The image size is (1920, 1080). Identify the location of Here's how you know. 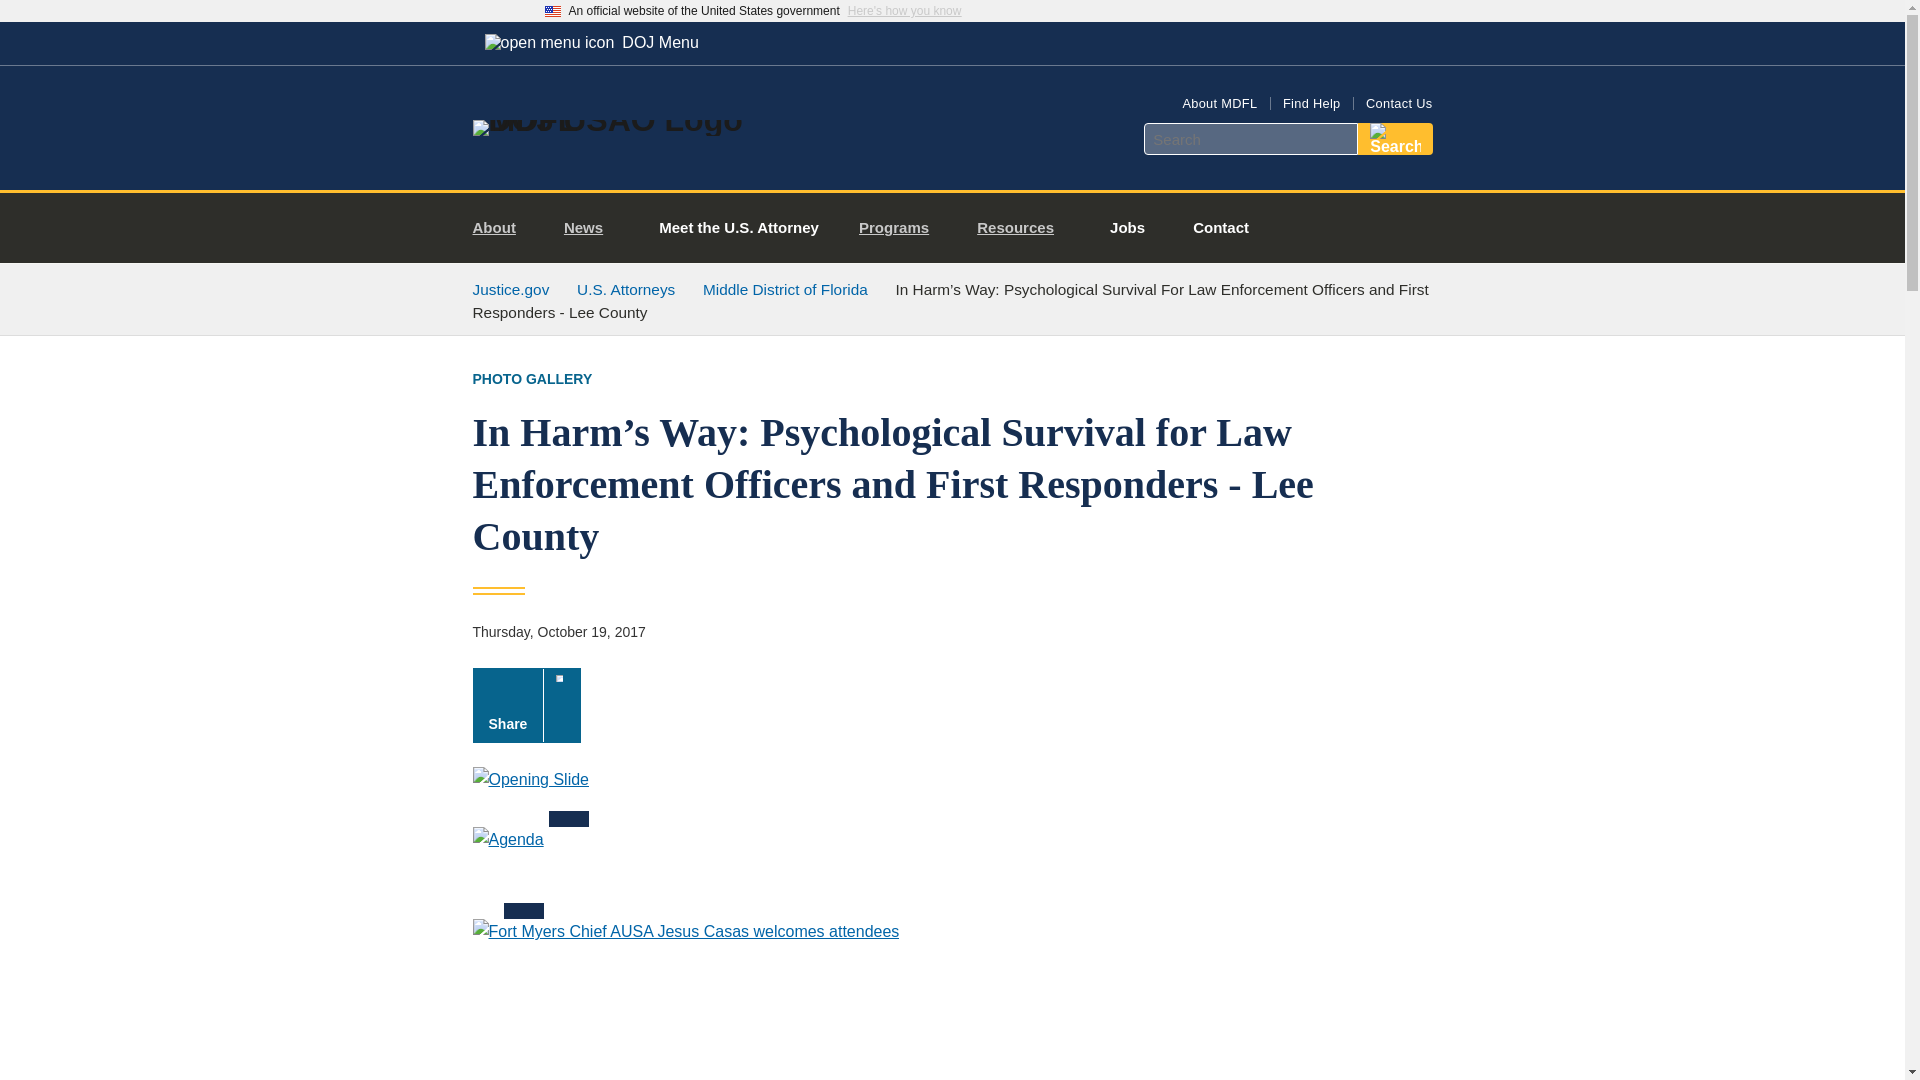
(904, 11).